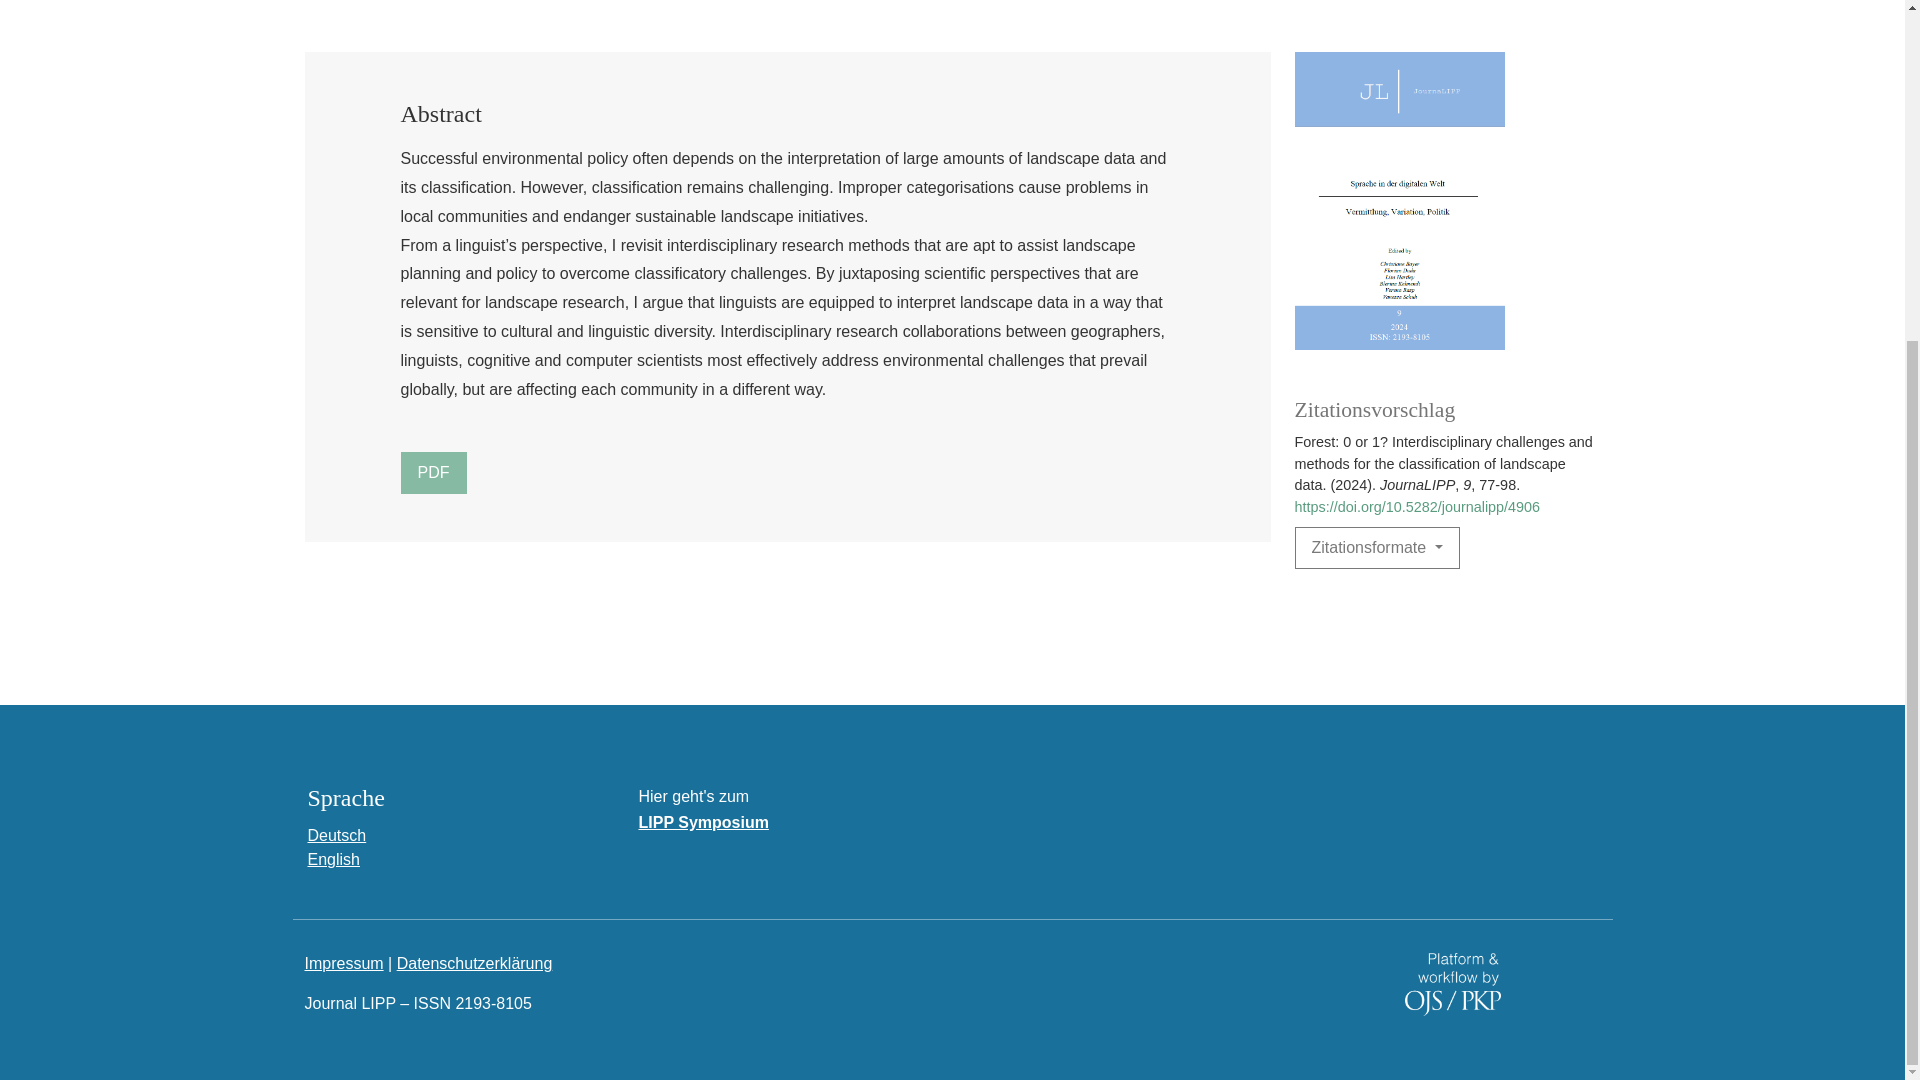 The image size is (1920, 1080). What do you see at coordinates (1376, 548) in the screenshot?
I see `Zitationsformate` at bounding box center [1376, 548].